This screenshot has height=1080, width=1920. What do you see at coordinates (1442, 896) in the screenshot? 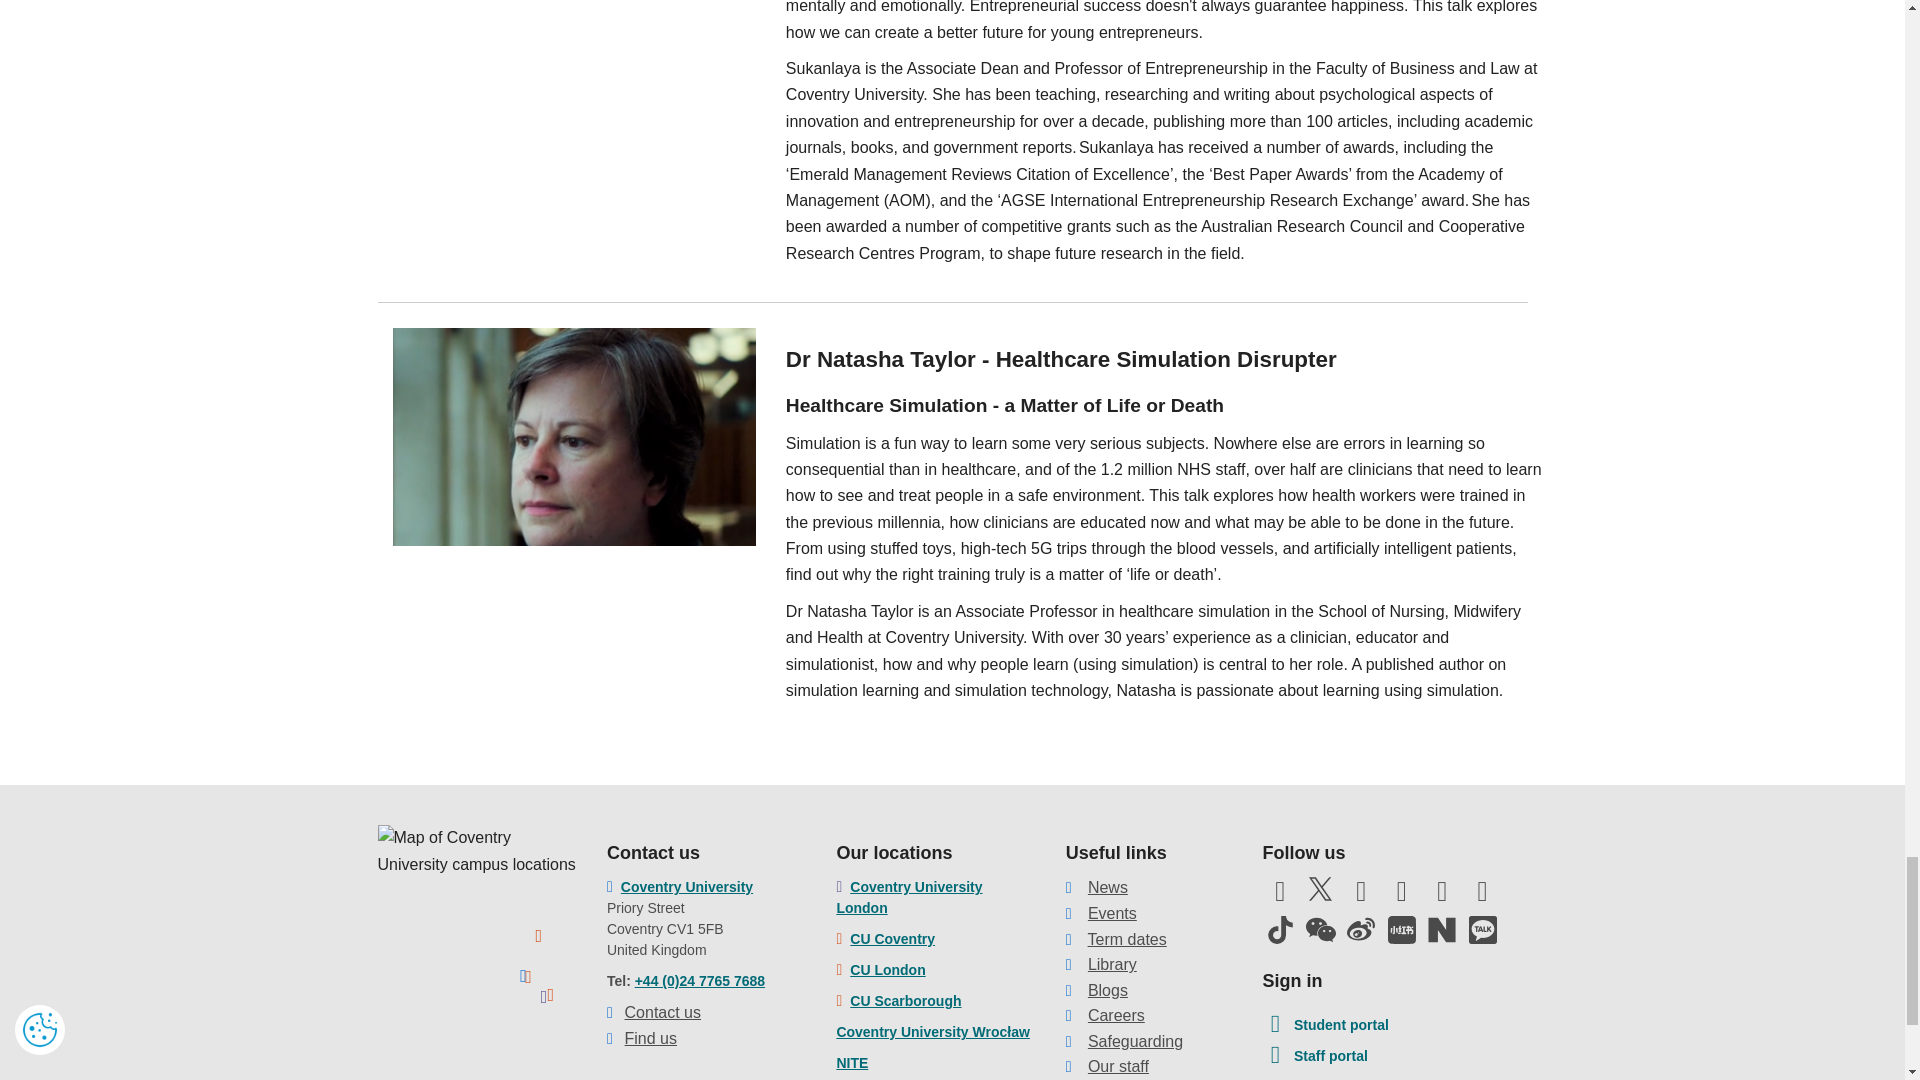
I see `Connect with us on Linkedin` at bounding box center [1442, 896].